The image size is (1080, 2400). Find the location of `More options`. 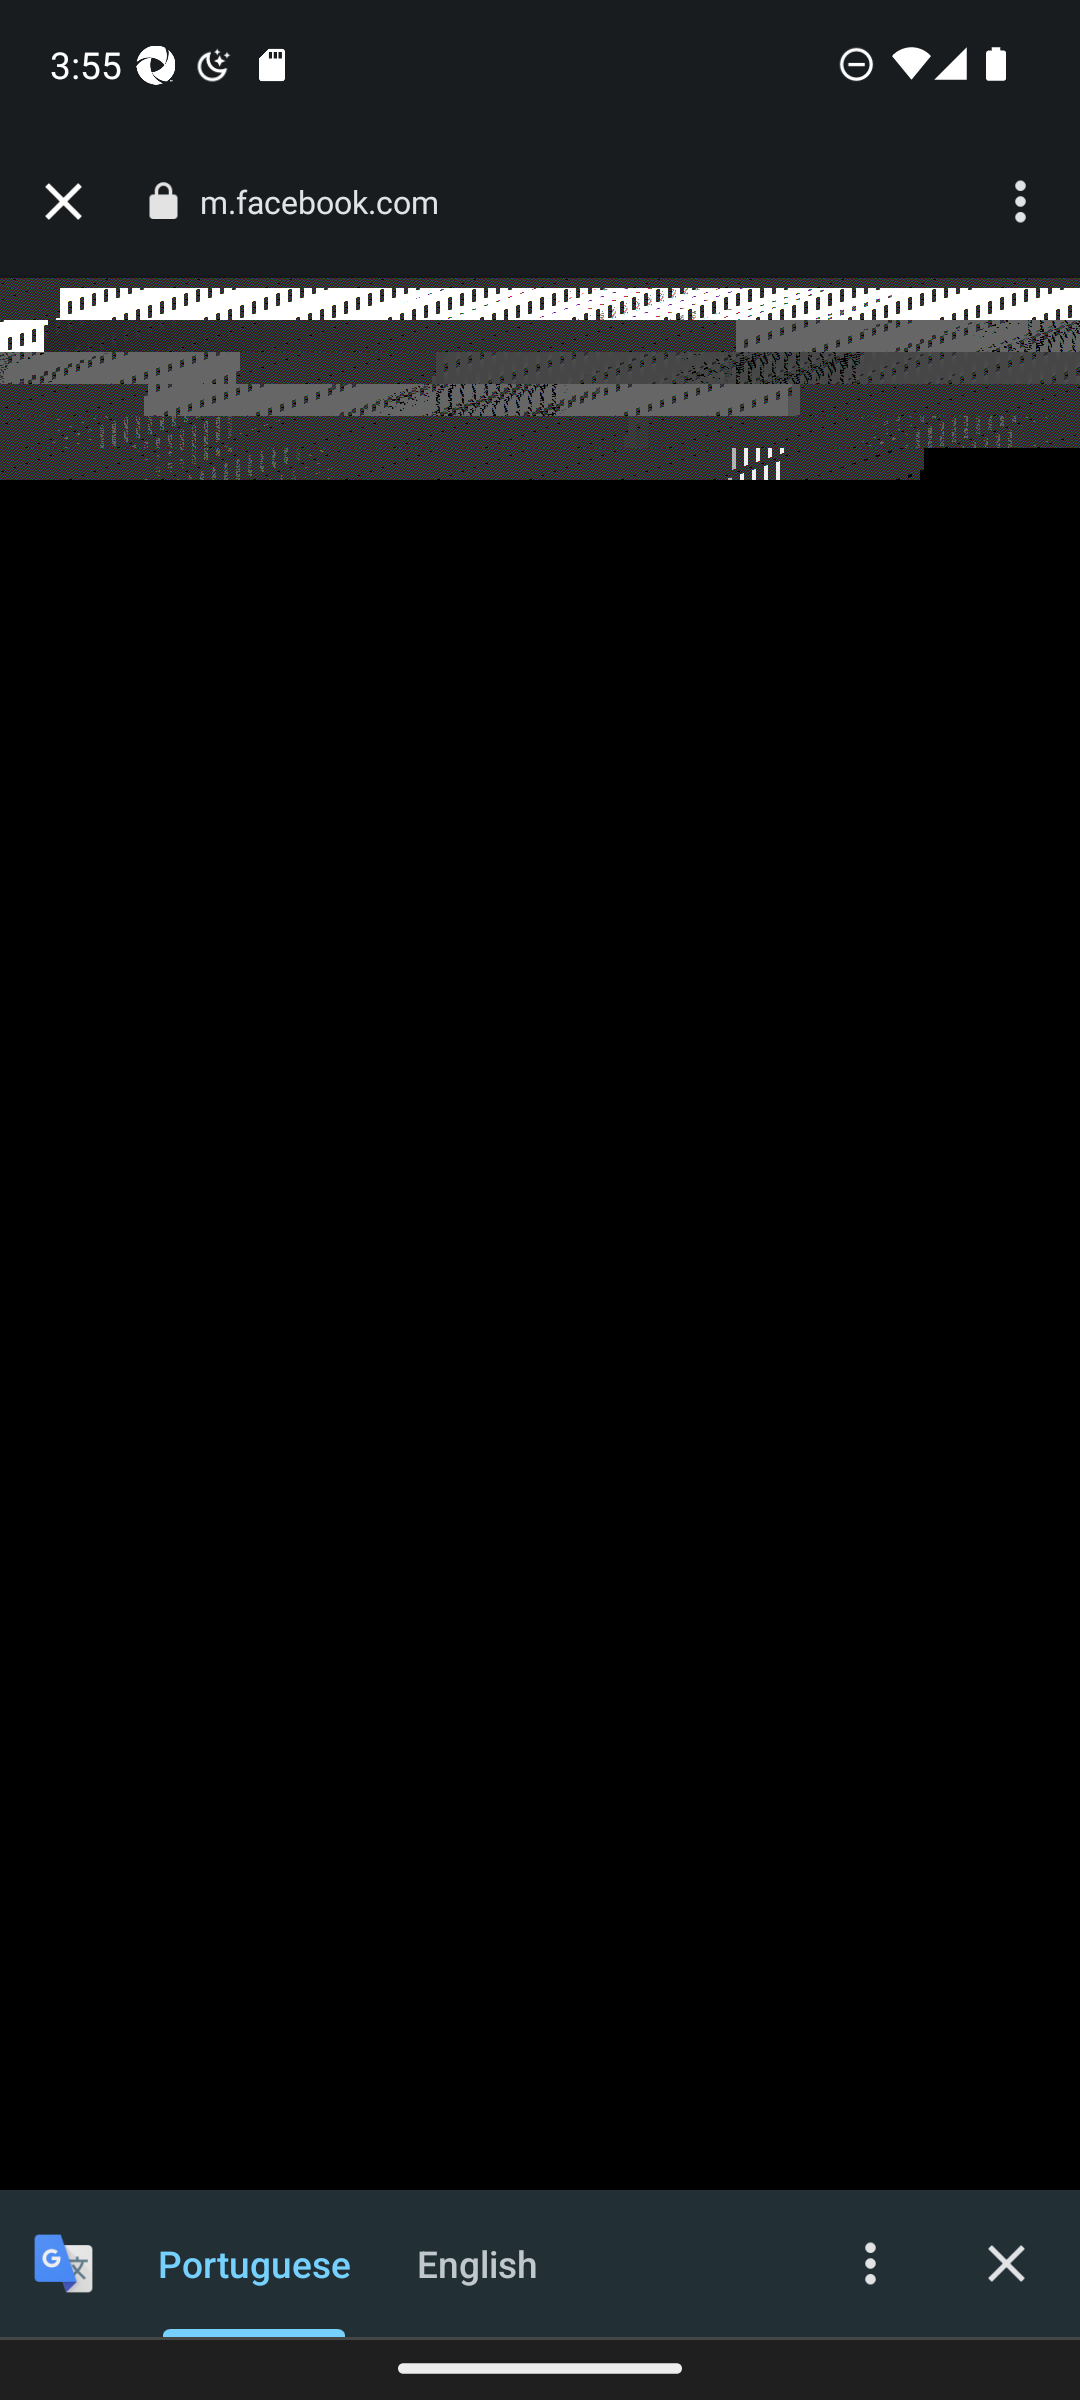

More options is located at coordinates (870, 2262).